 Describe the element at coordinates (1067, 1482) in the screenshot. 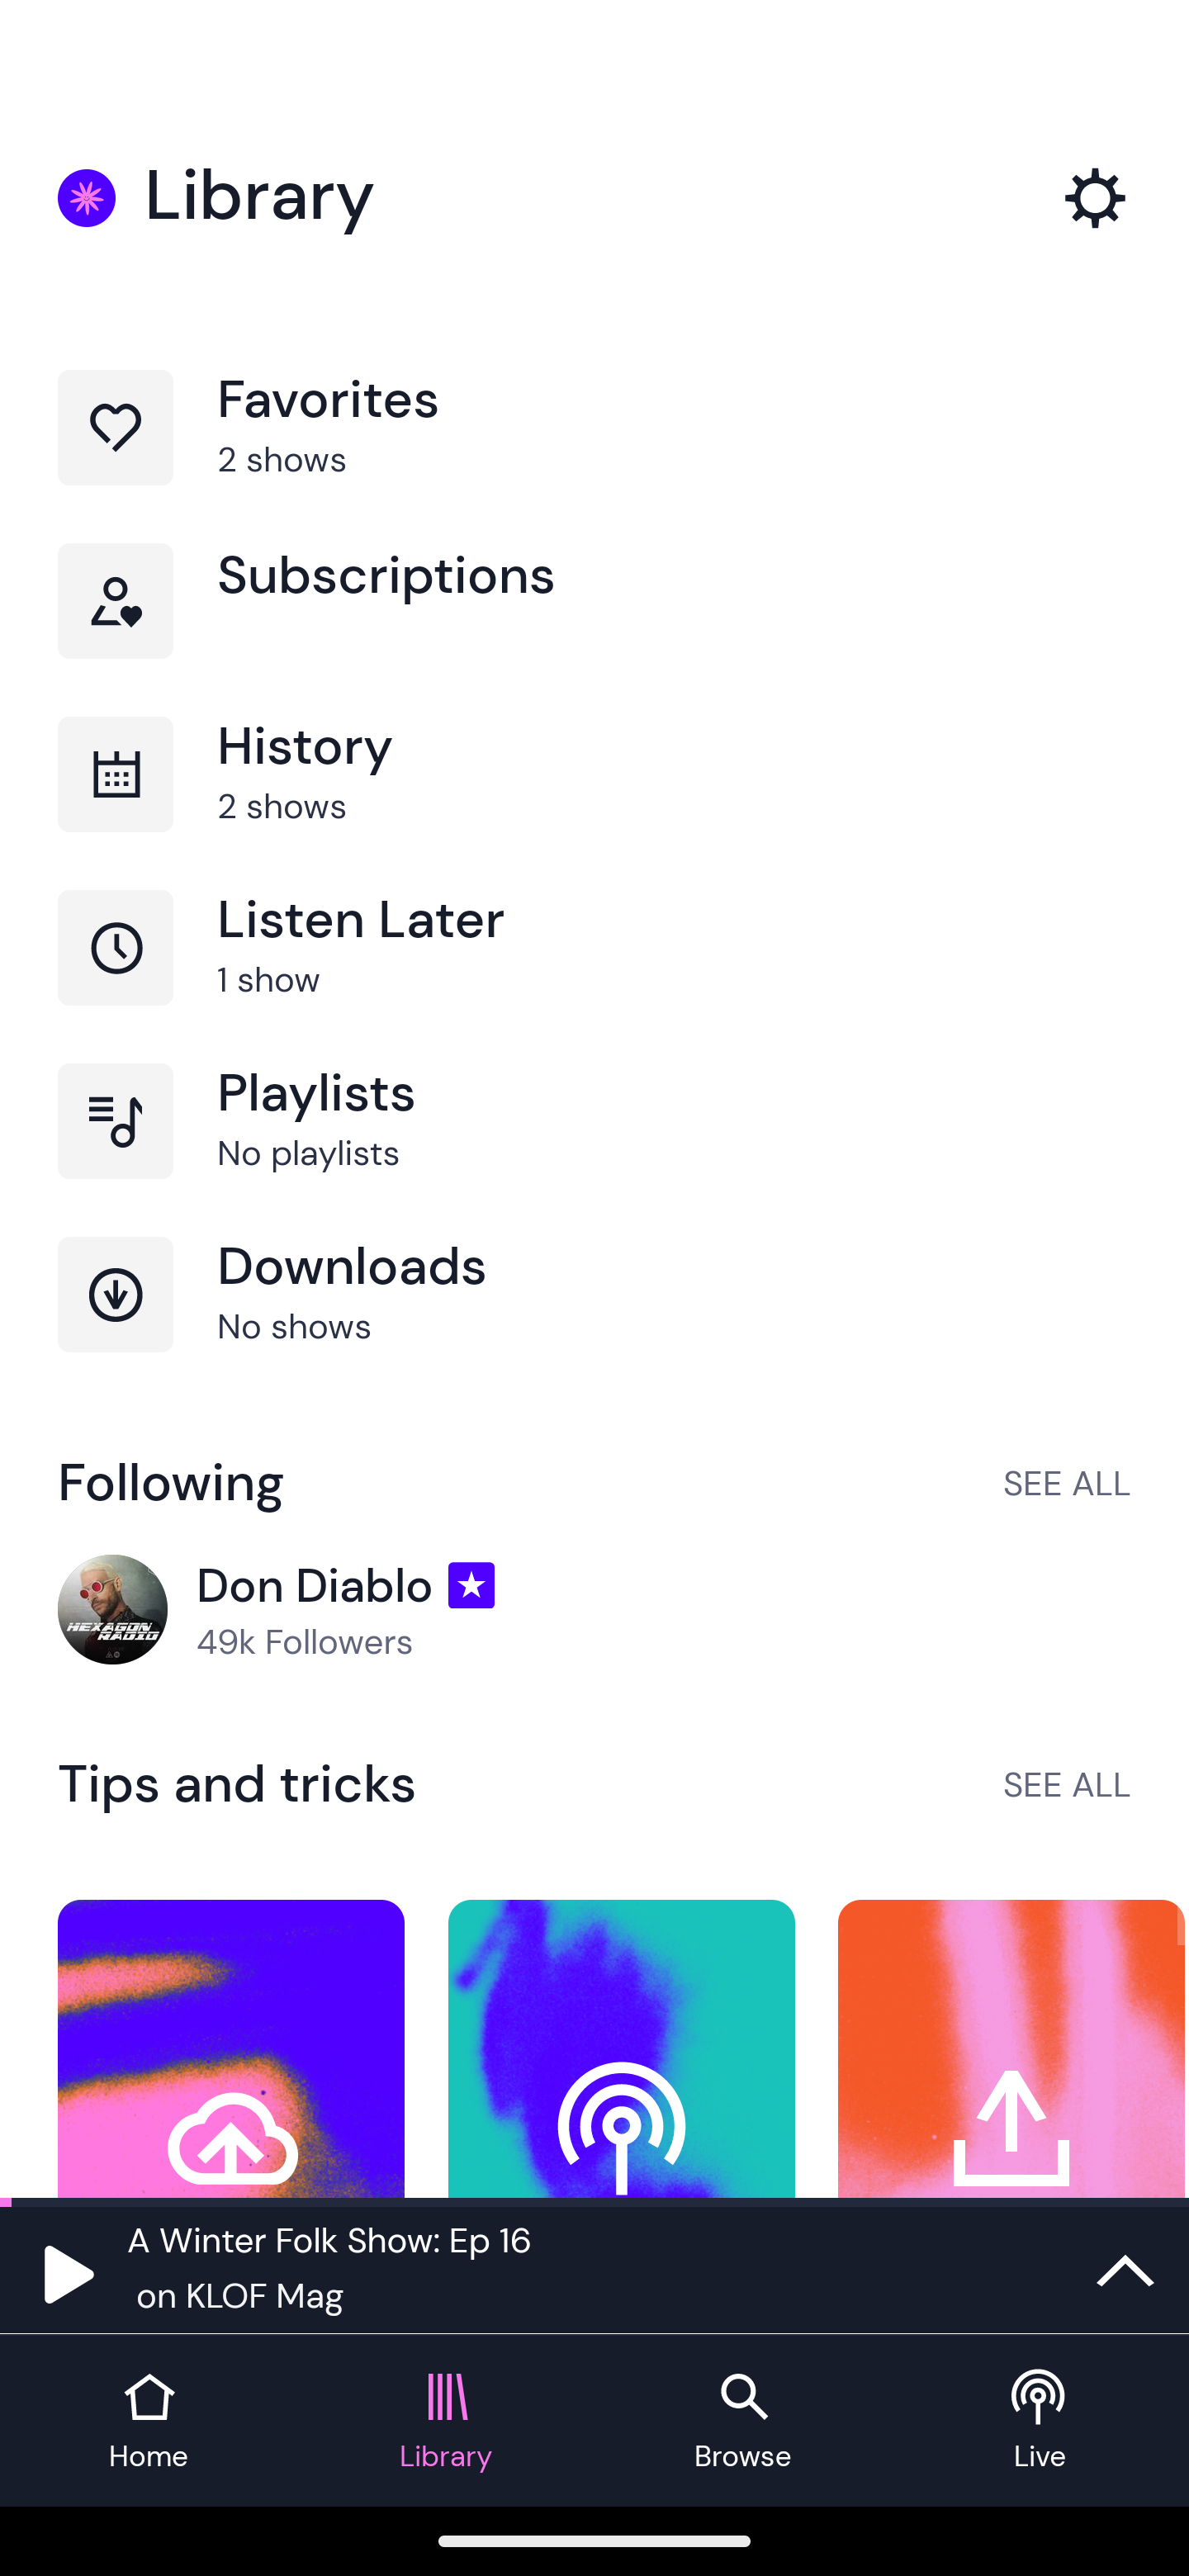

I see `SEE ALL` at that location.